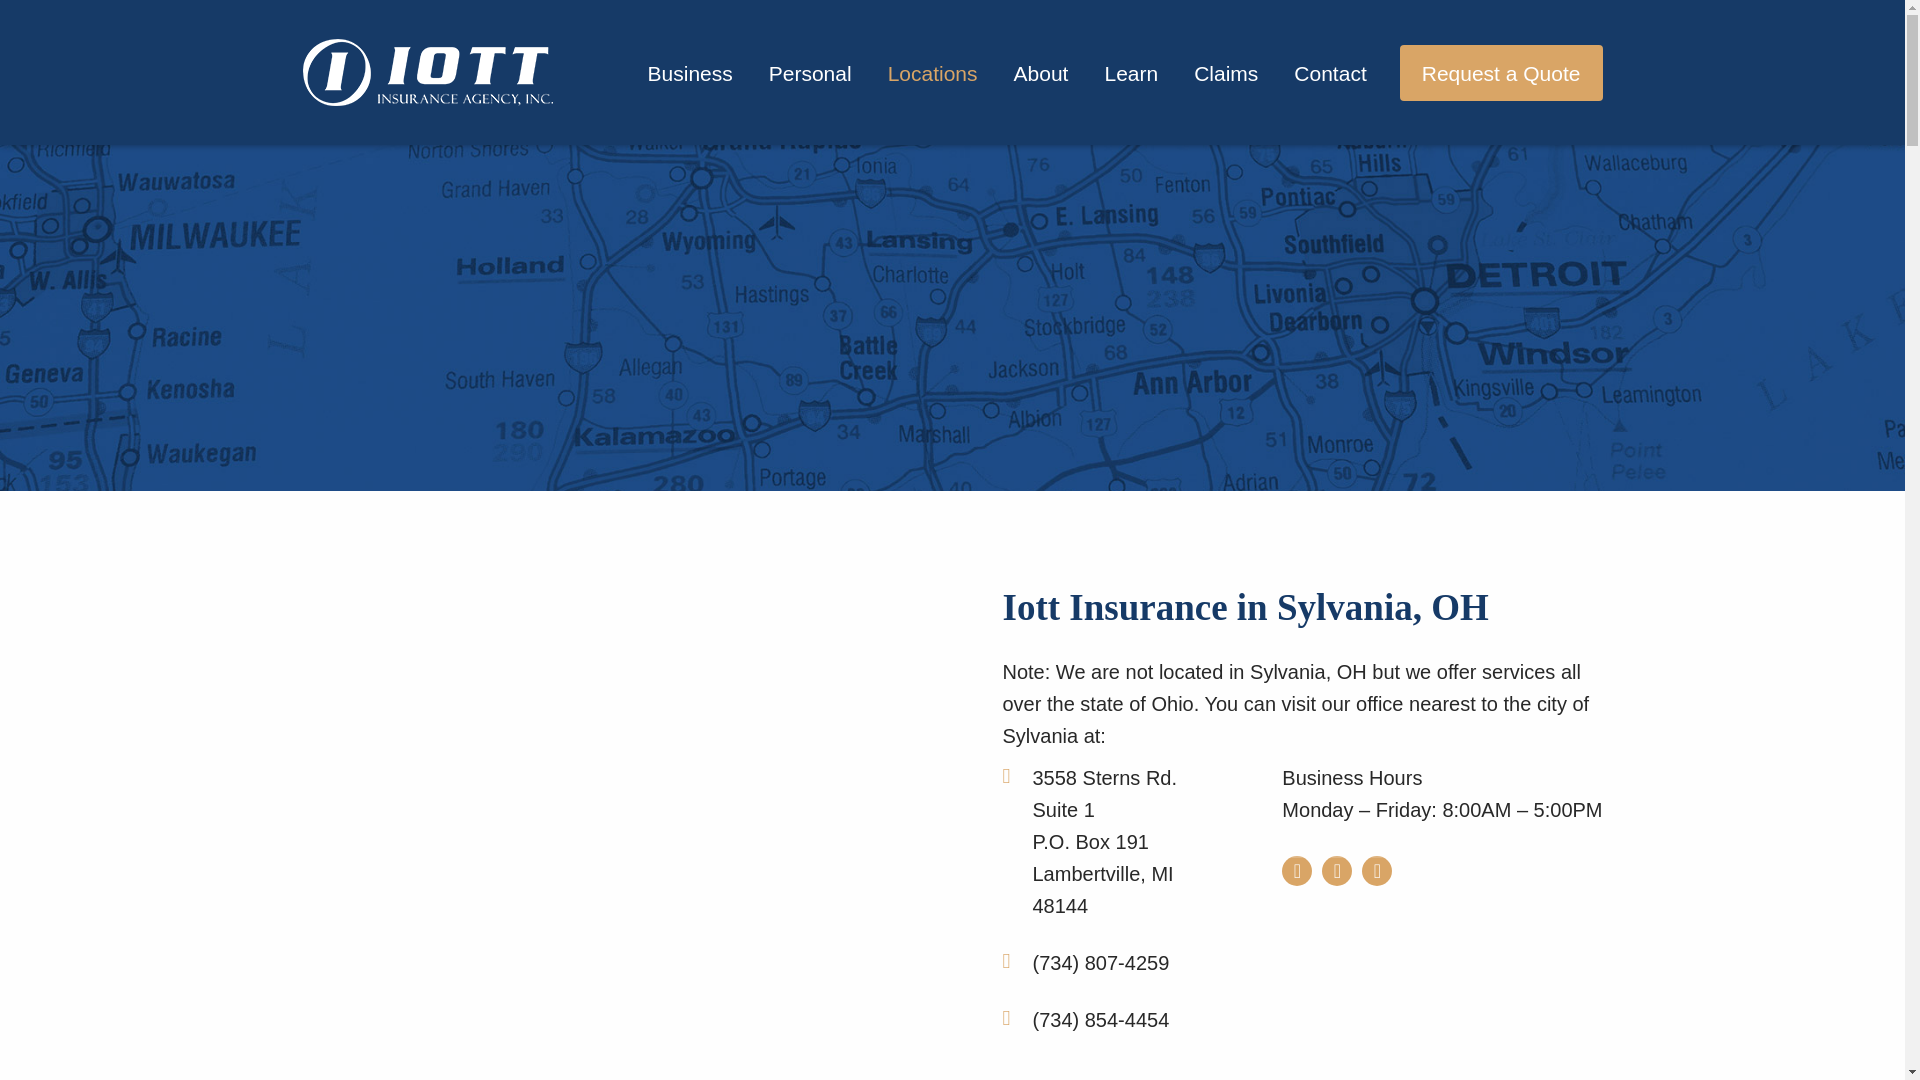 The height and width of the screenshot is (1080, 1920). Describe the element at coordinates (1501, 73) in the screenshot. I see `Request a Quote` at that location.